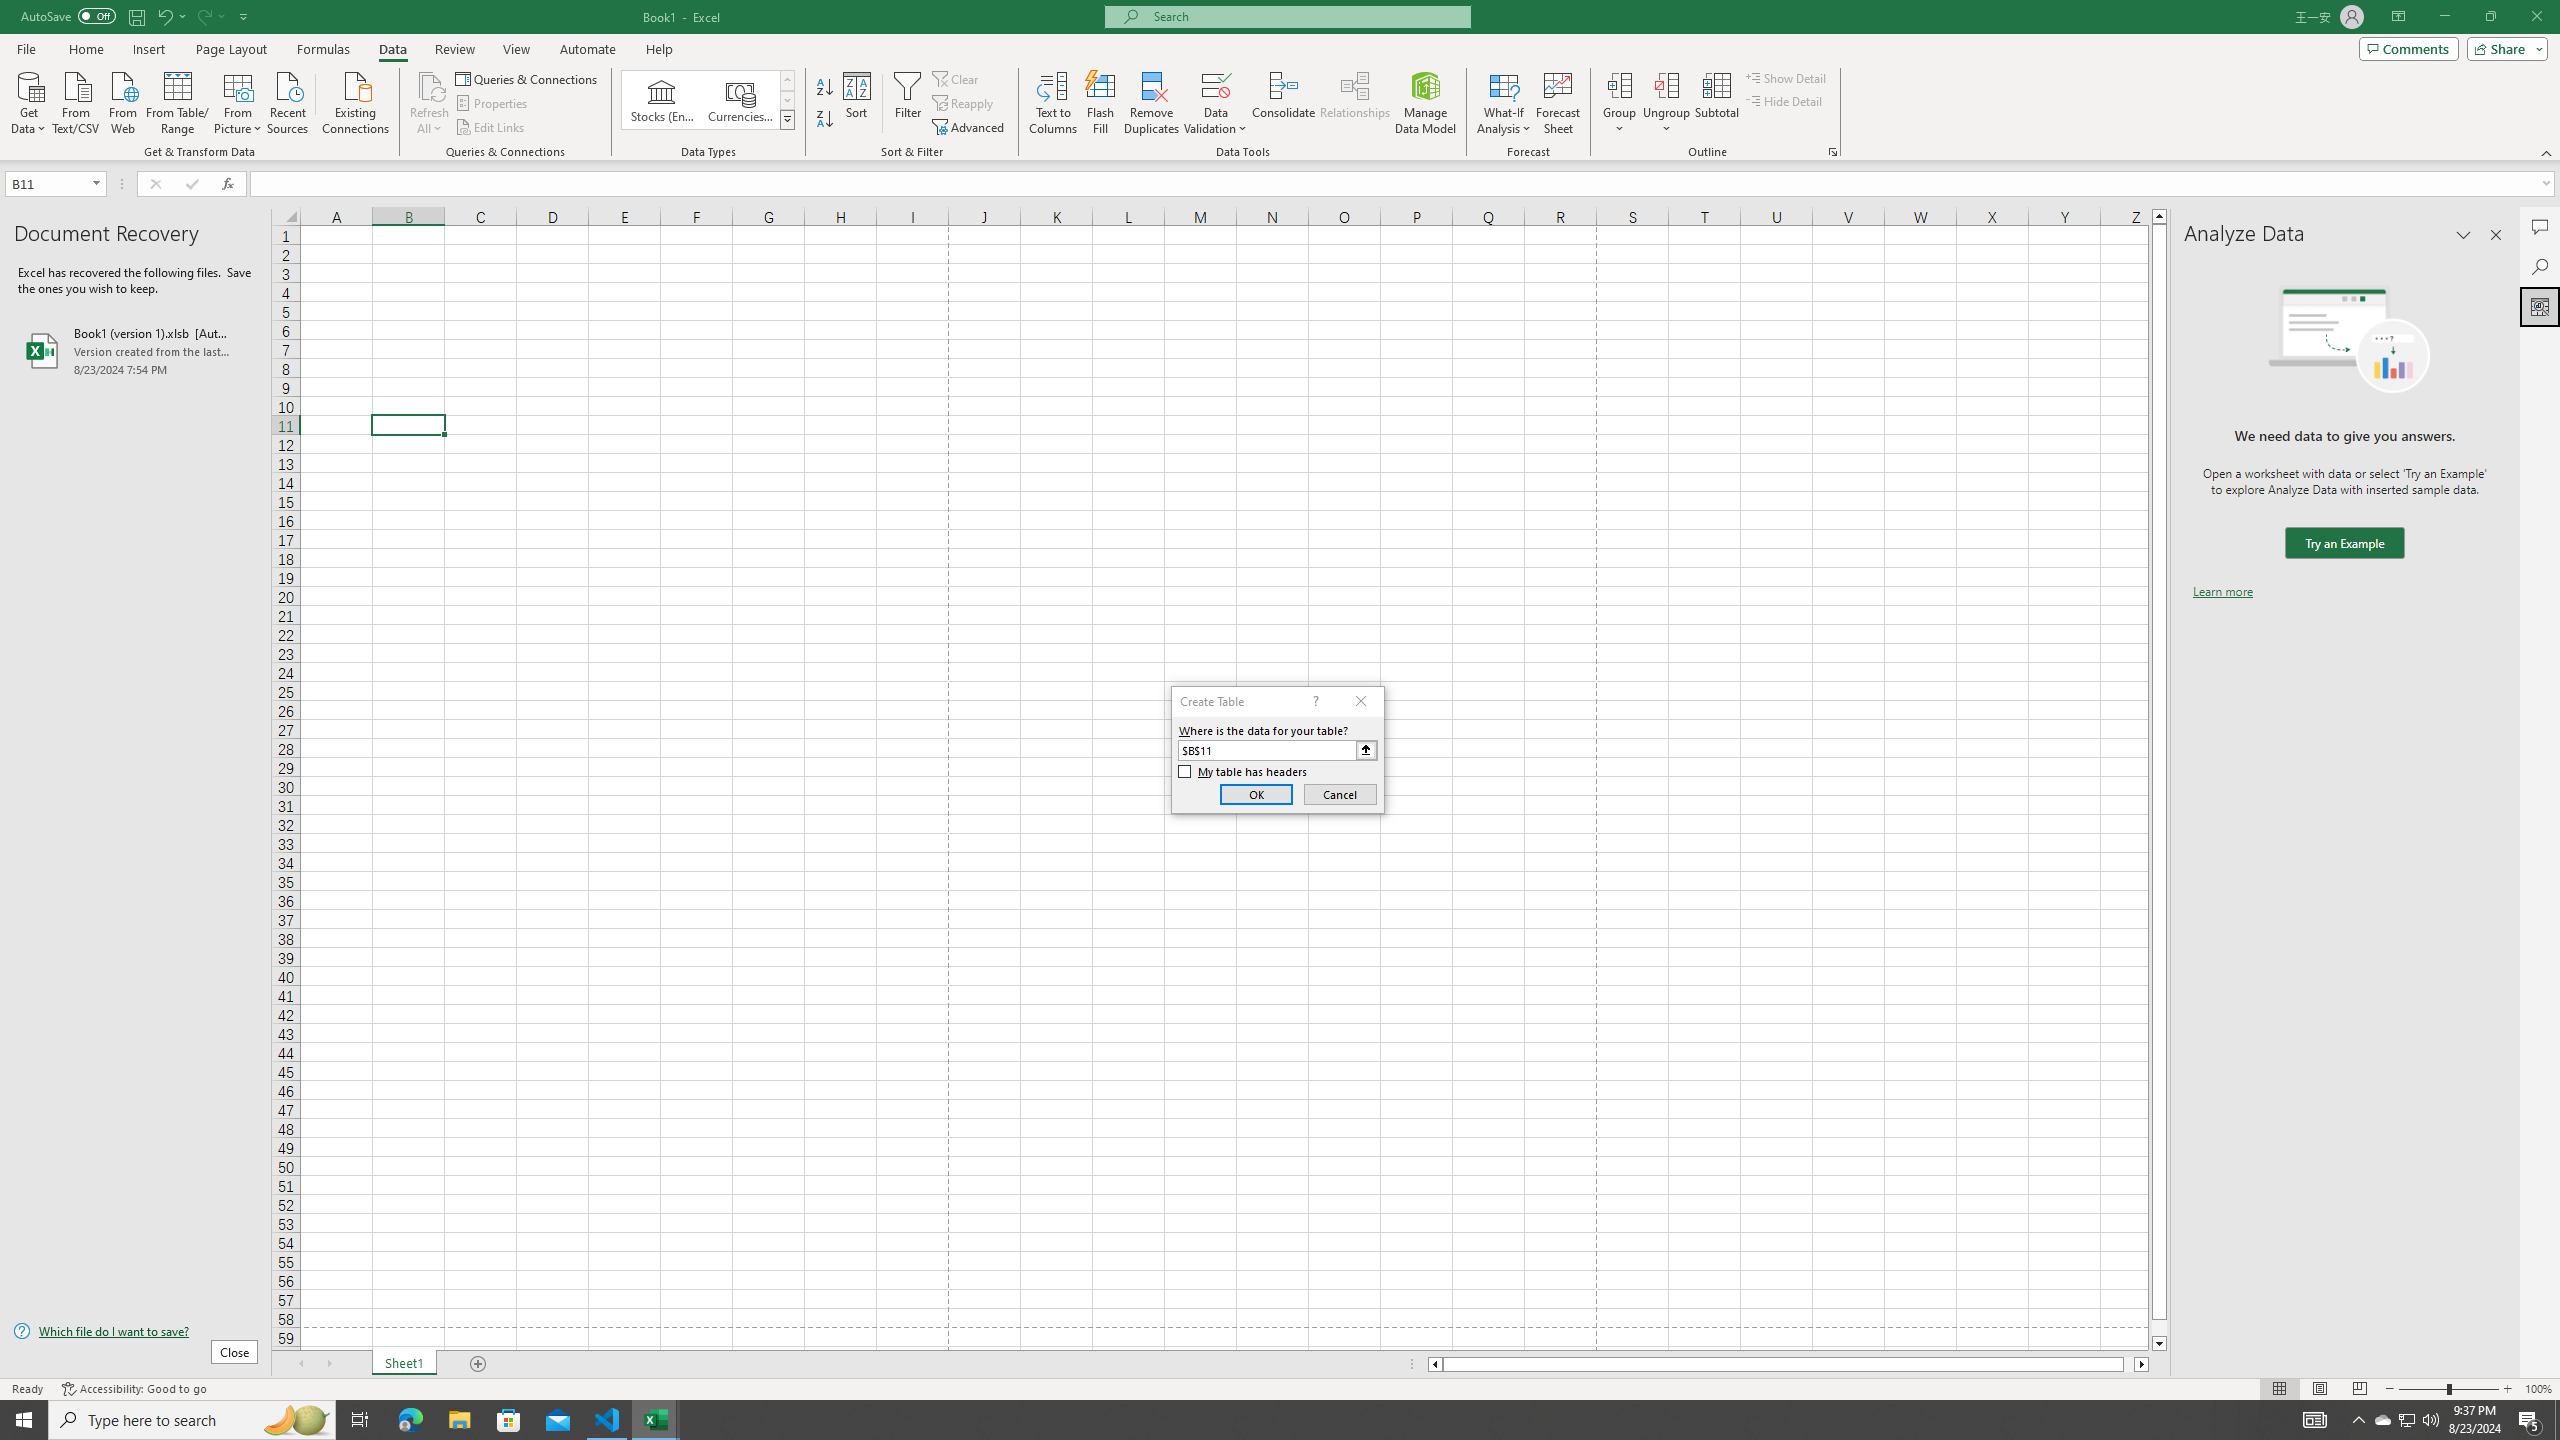 The width and height of the screenshot is (2560, 1440). What do you see at coordinates (1716, 103) in the screenshot?
I see `Subtotal` at bounding box center [1716, 103].